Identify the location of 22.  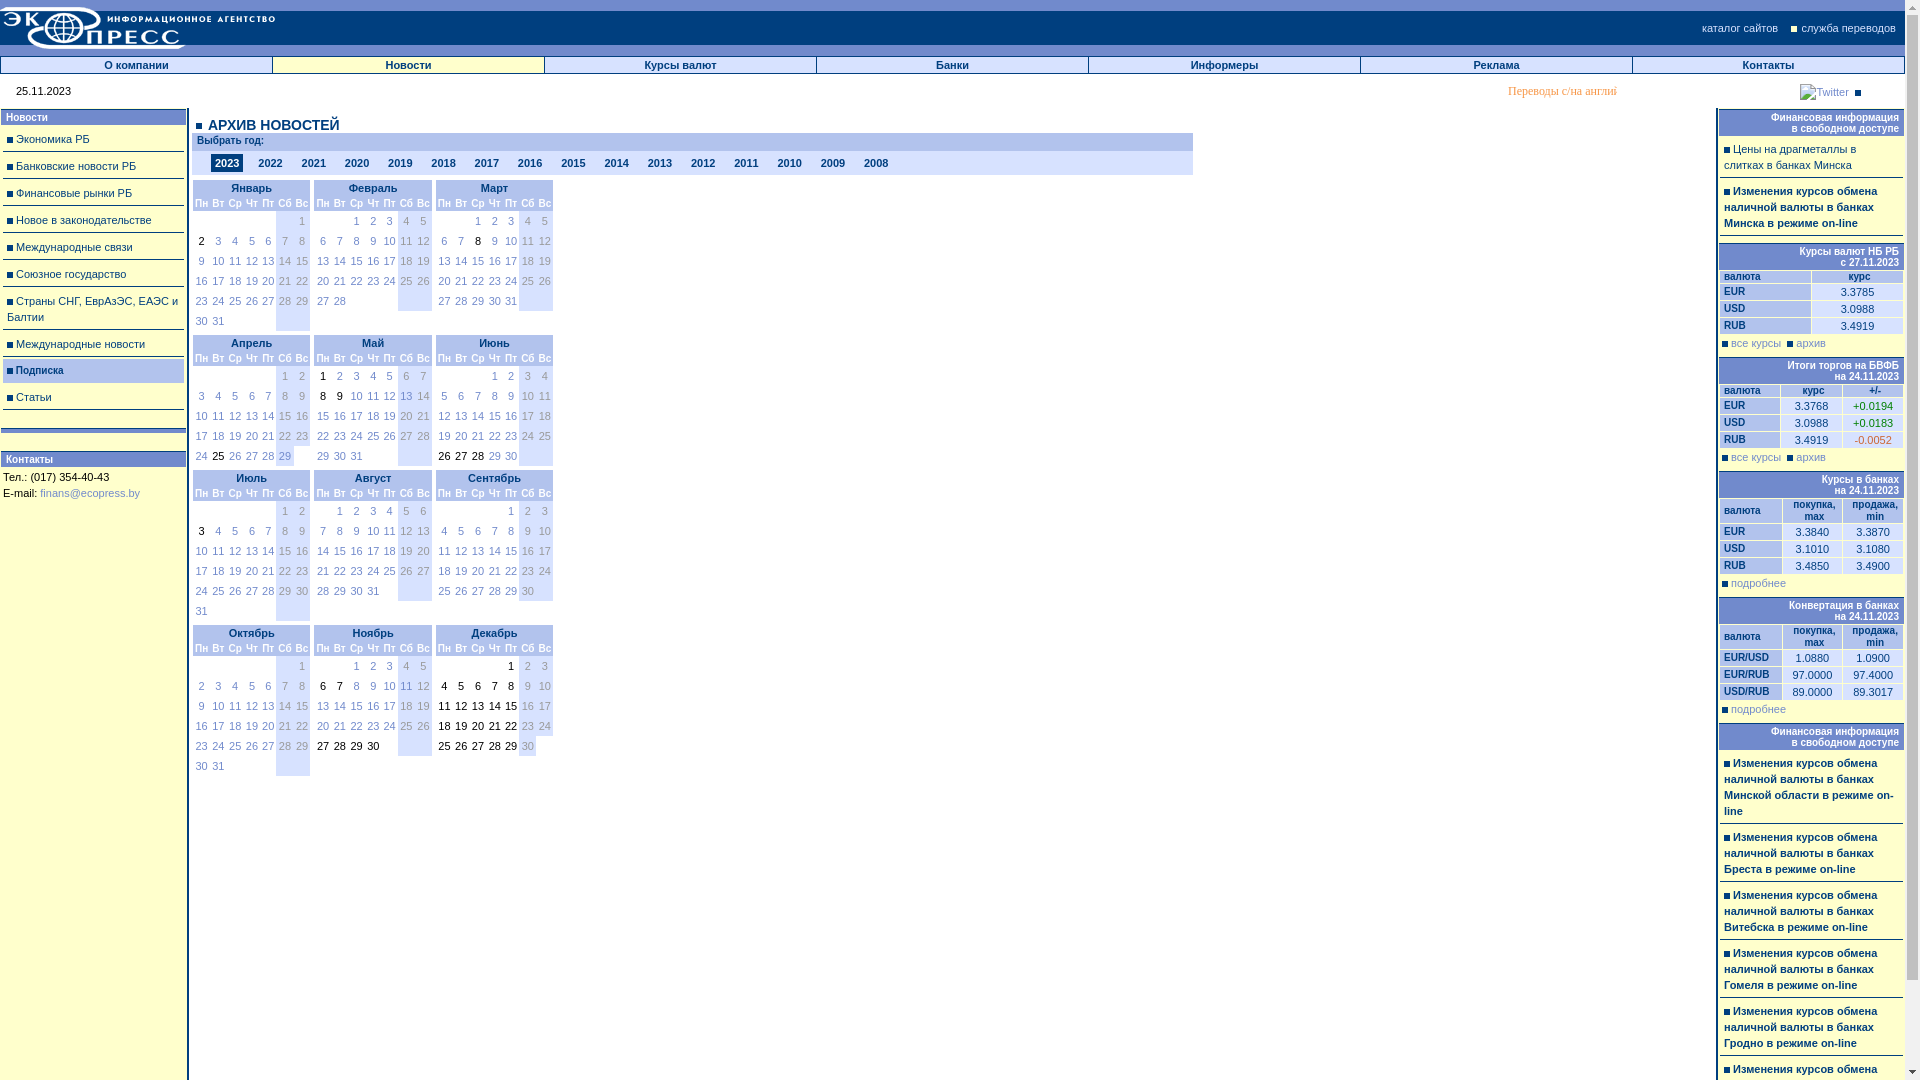
(495, 436).